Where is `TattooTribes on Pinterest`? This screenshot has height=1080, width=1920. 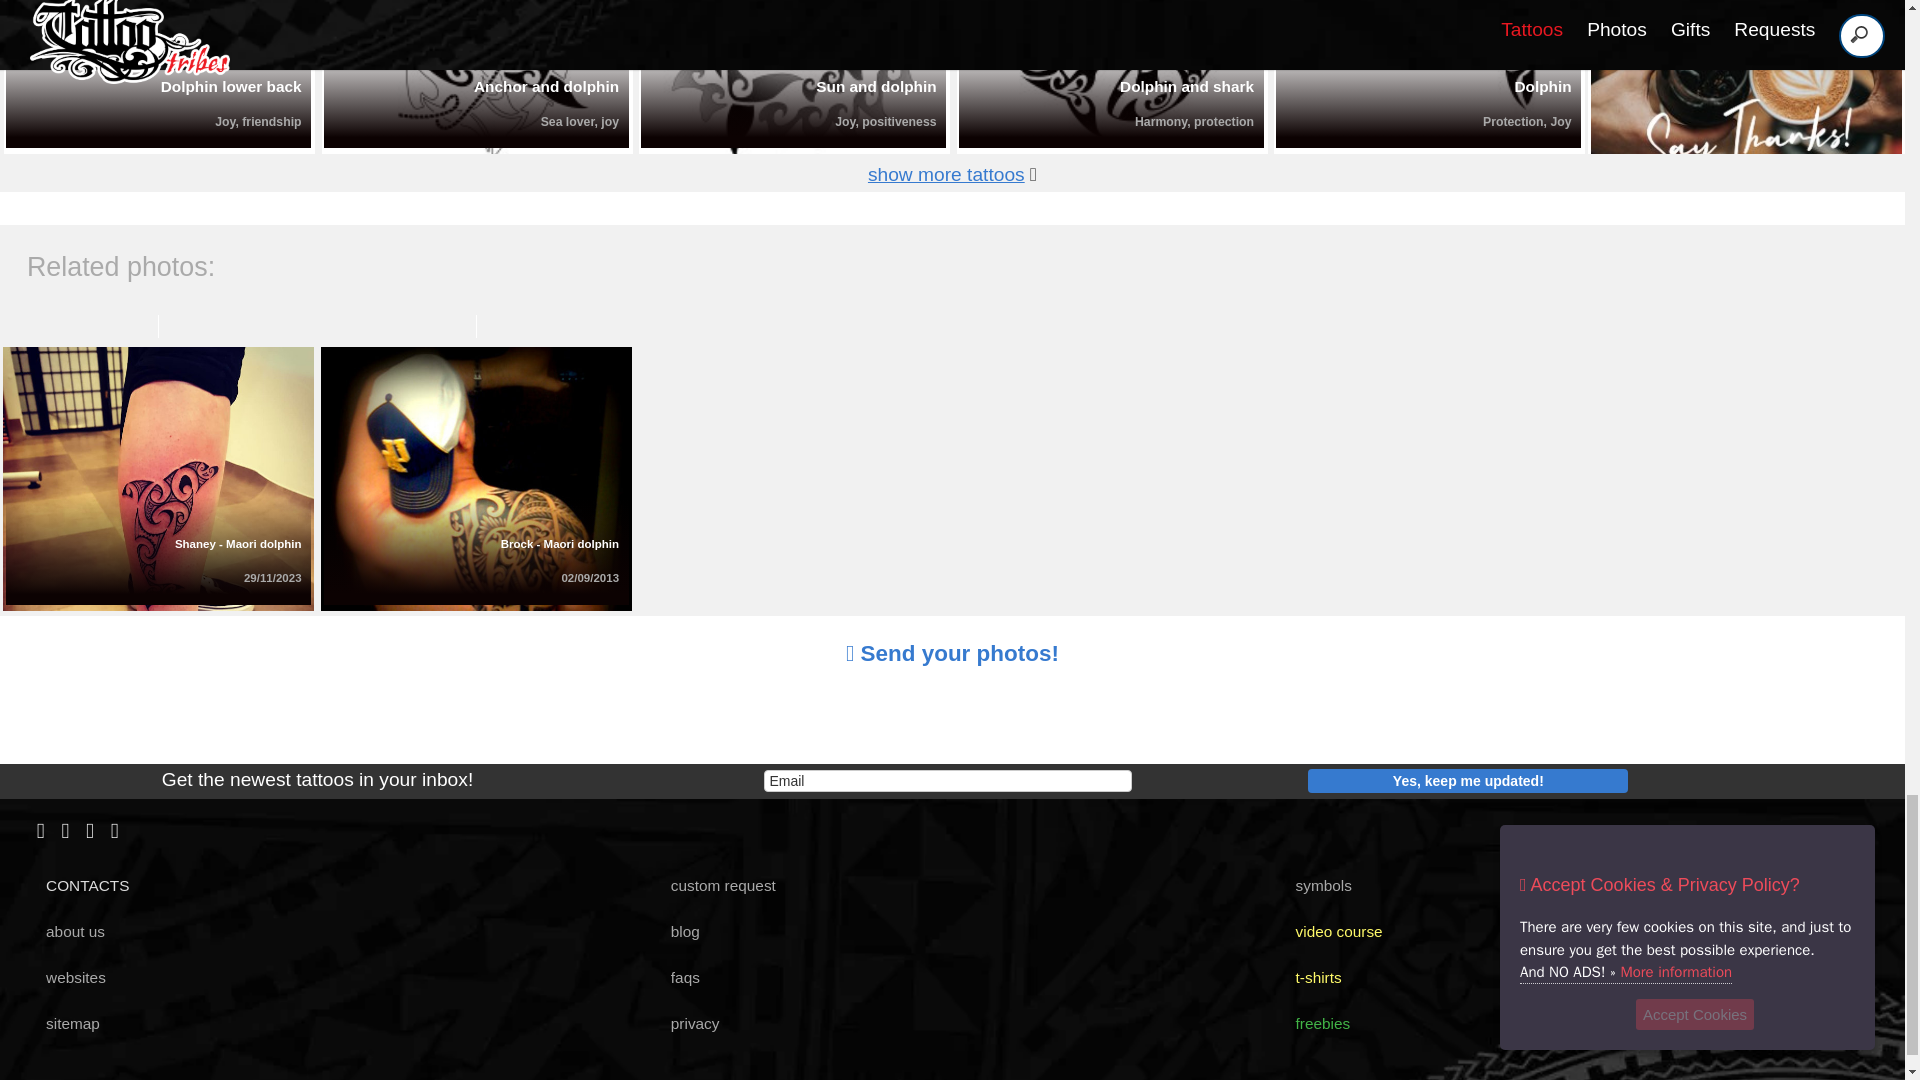
TattooTribes on Pinterest is located at coordinates (65, 832).